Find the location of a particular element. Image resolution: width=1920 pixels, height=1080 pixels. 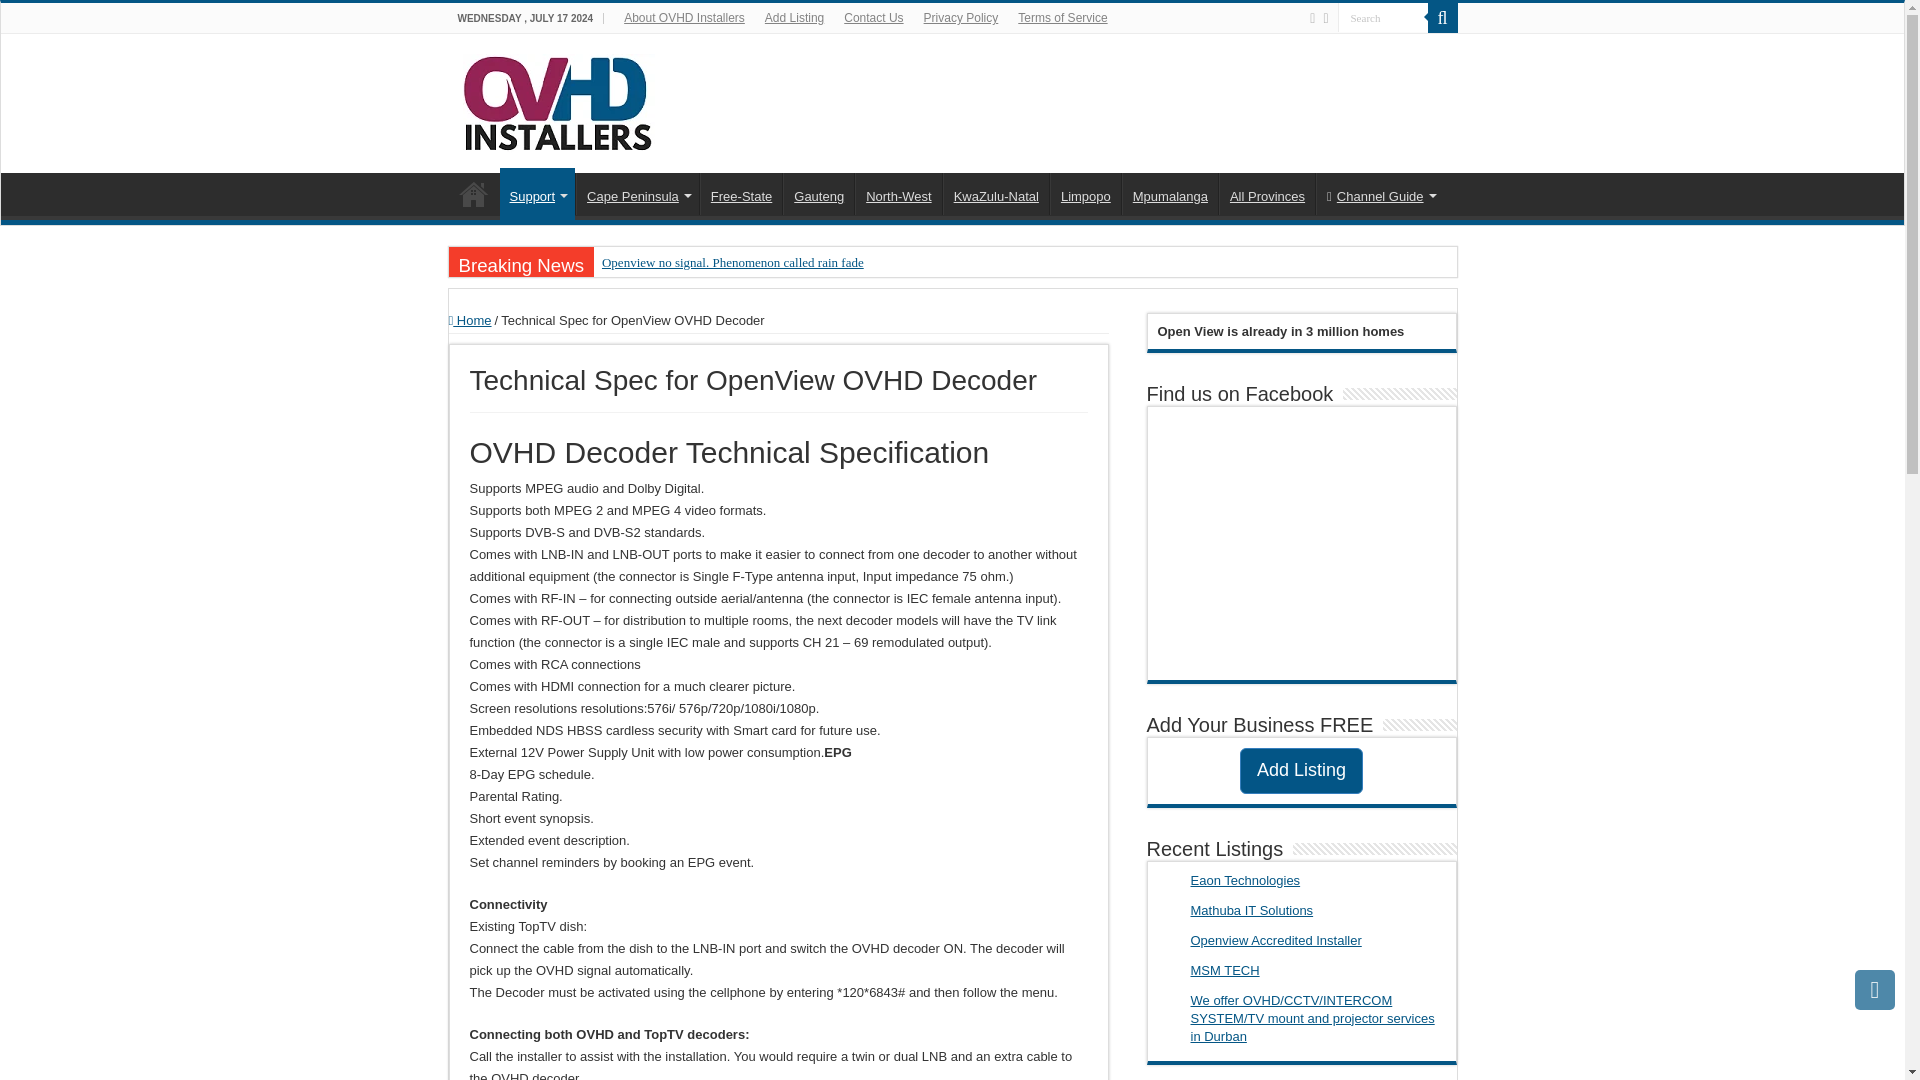

Channel Guide is located at coordinates (1379, 193).